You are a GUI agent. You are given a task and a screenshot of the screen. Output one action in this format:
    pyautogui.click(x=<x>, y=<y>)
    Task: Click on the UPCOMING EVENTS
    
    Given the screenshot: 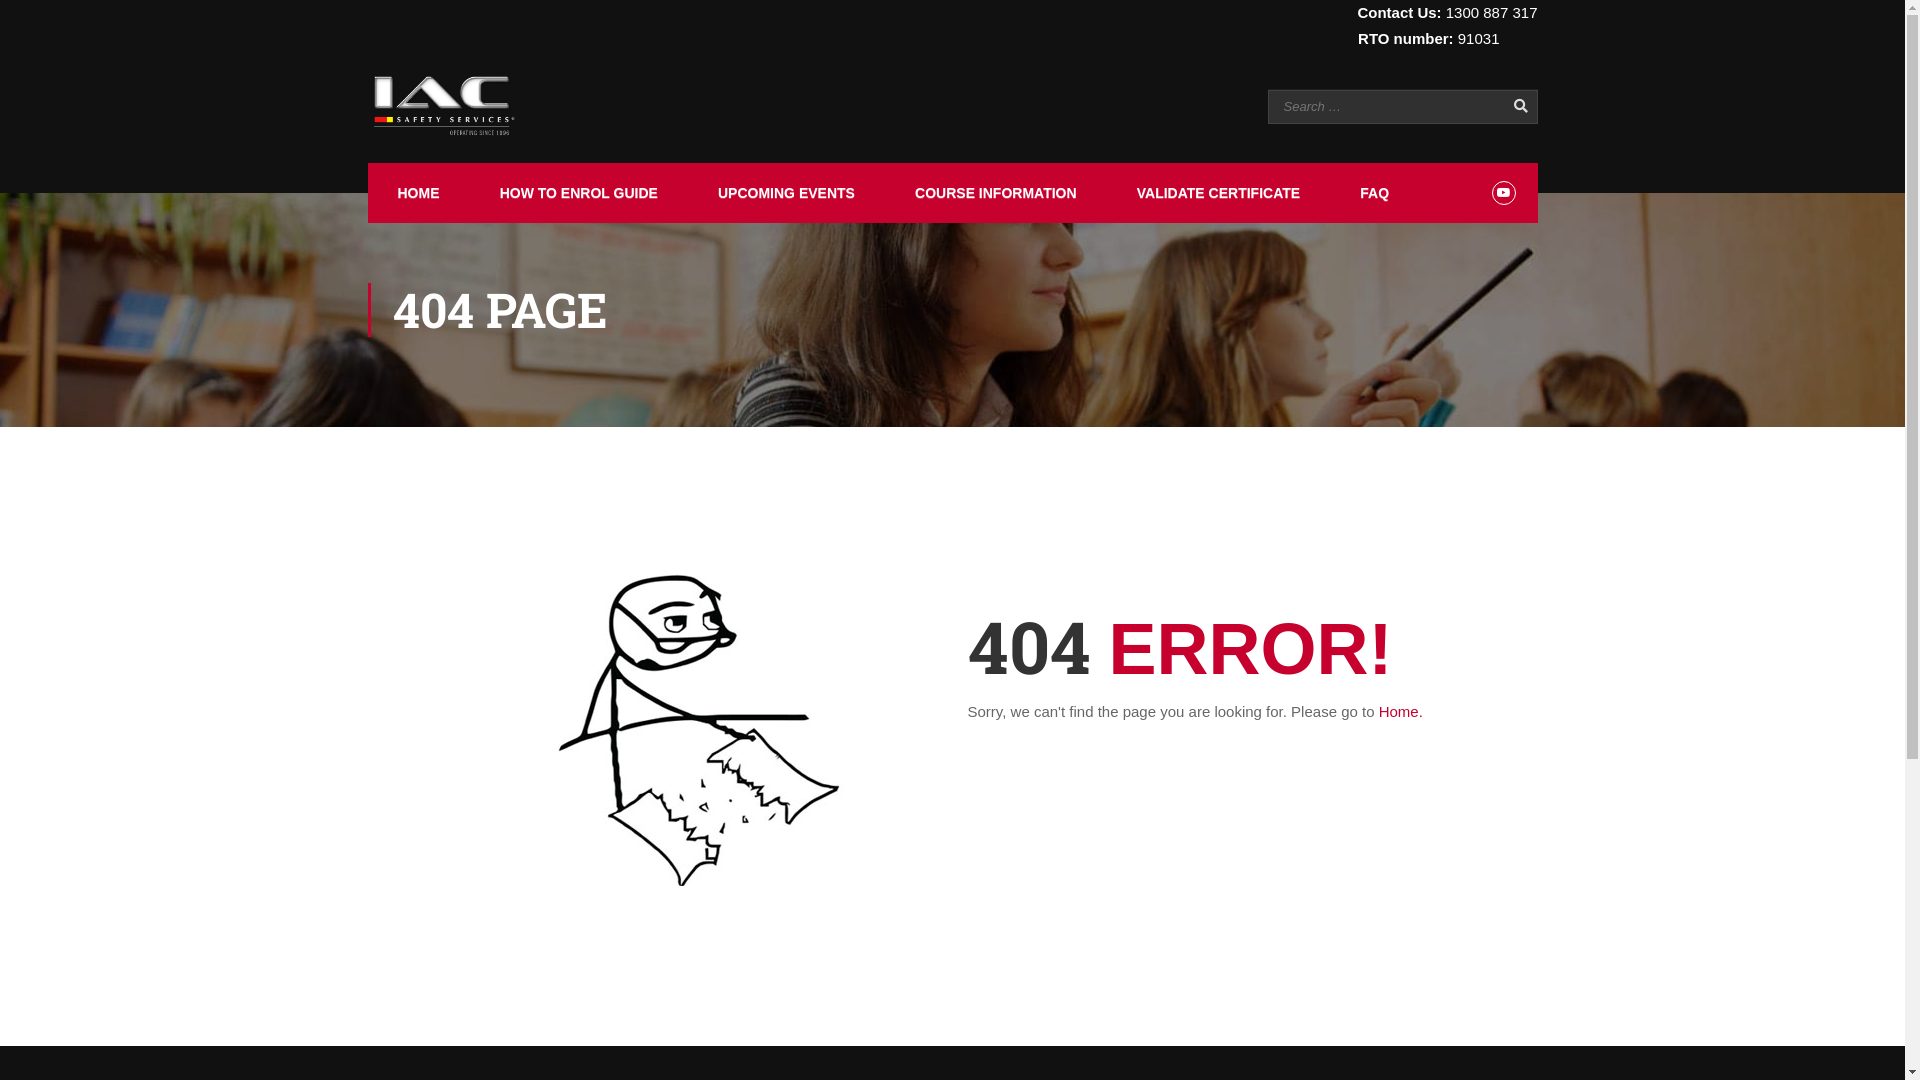 What is the action you would take?
    pyautogui.click(x=784, y=193)
    